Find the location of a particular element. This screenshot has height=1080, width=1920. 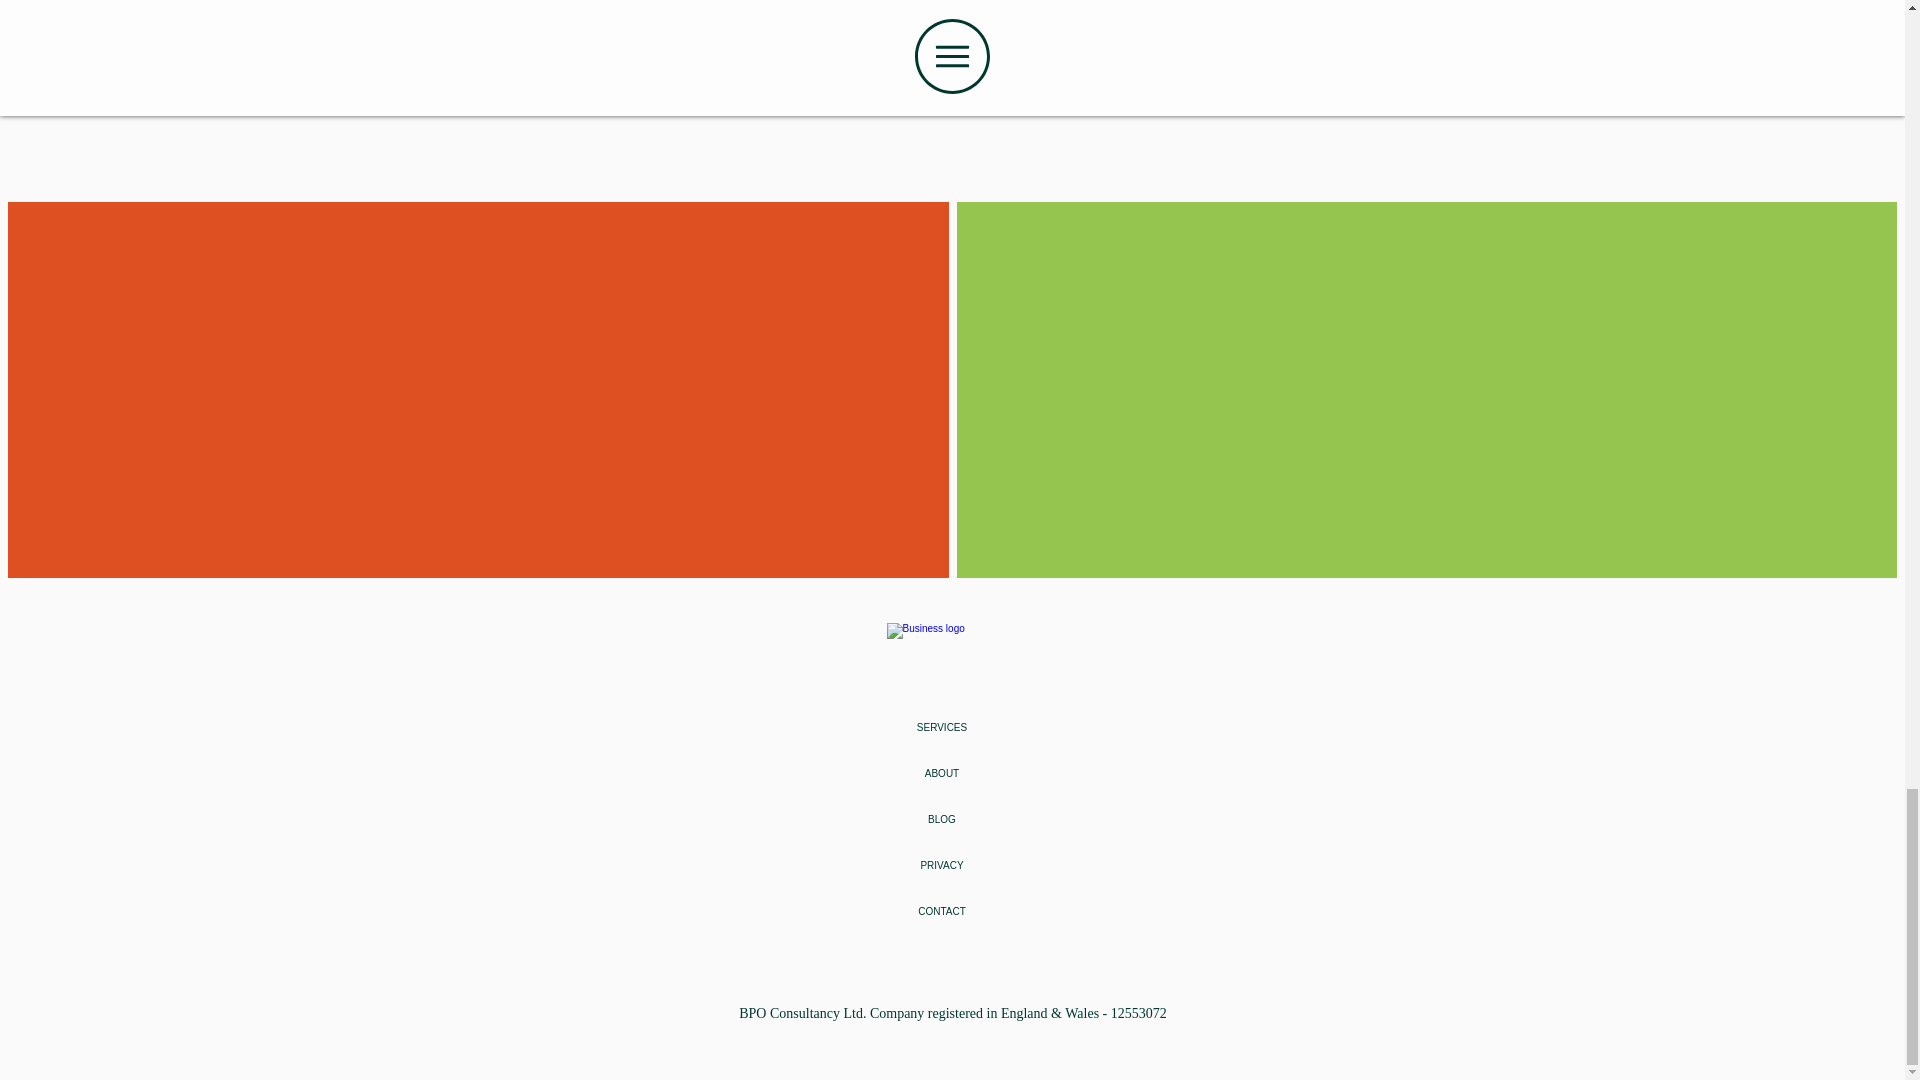

CONTACT is located at coordinates (940, 912).